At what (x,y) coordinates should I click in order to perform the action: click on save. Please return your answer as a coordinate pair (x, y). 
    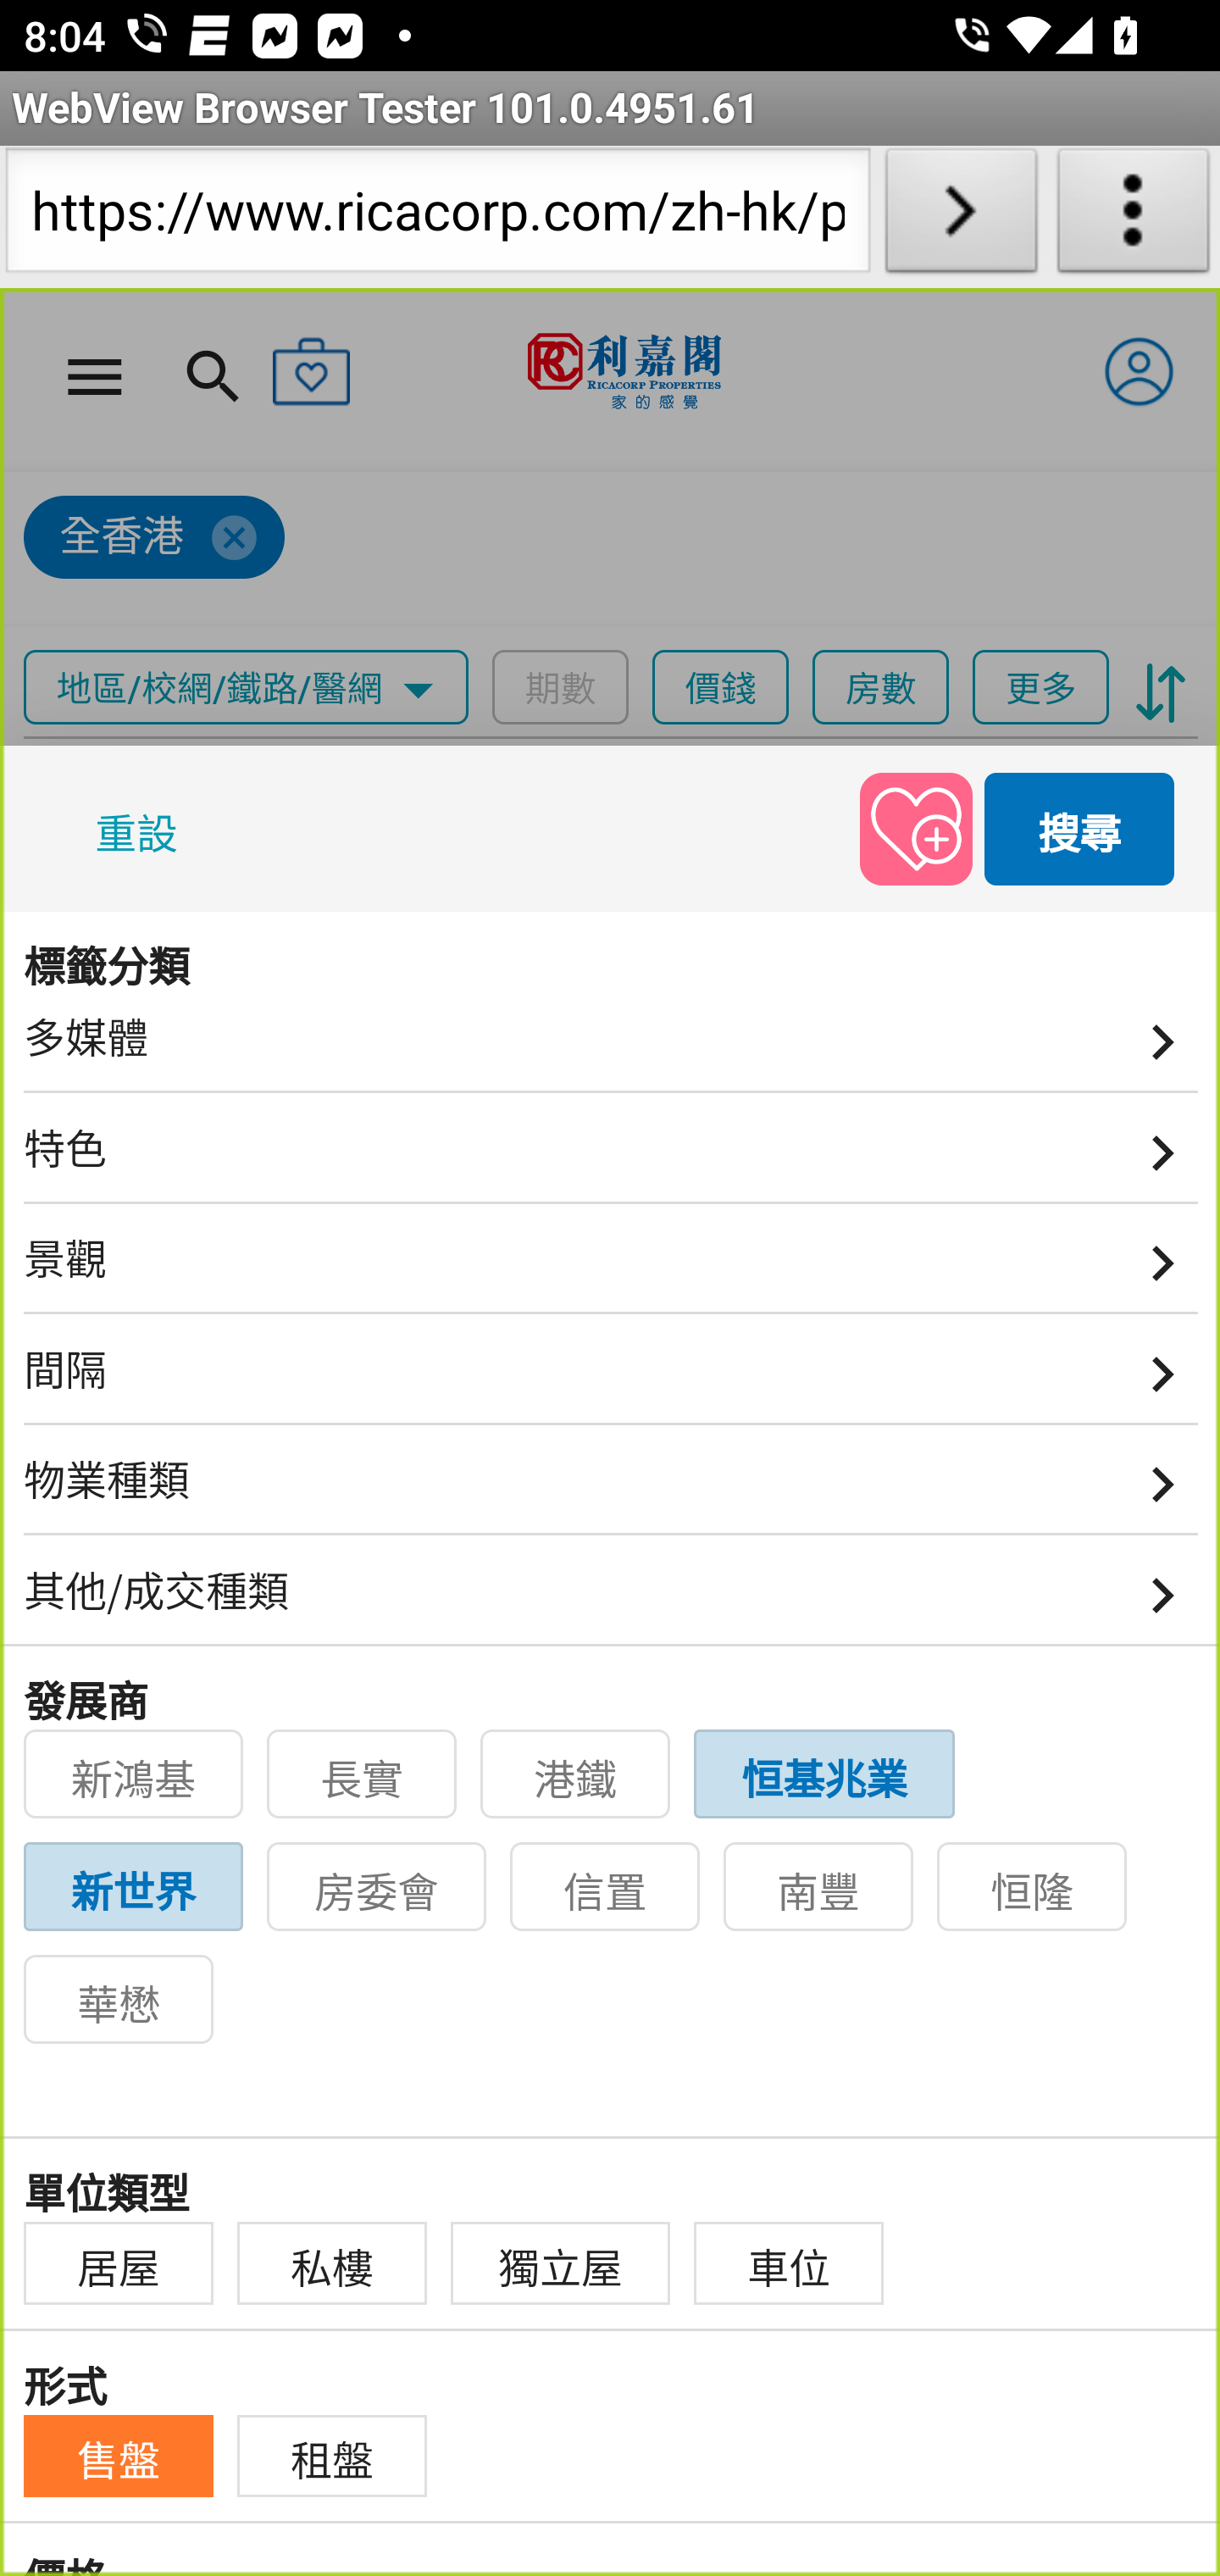
    Looking at the image, I should click on (916, 827).